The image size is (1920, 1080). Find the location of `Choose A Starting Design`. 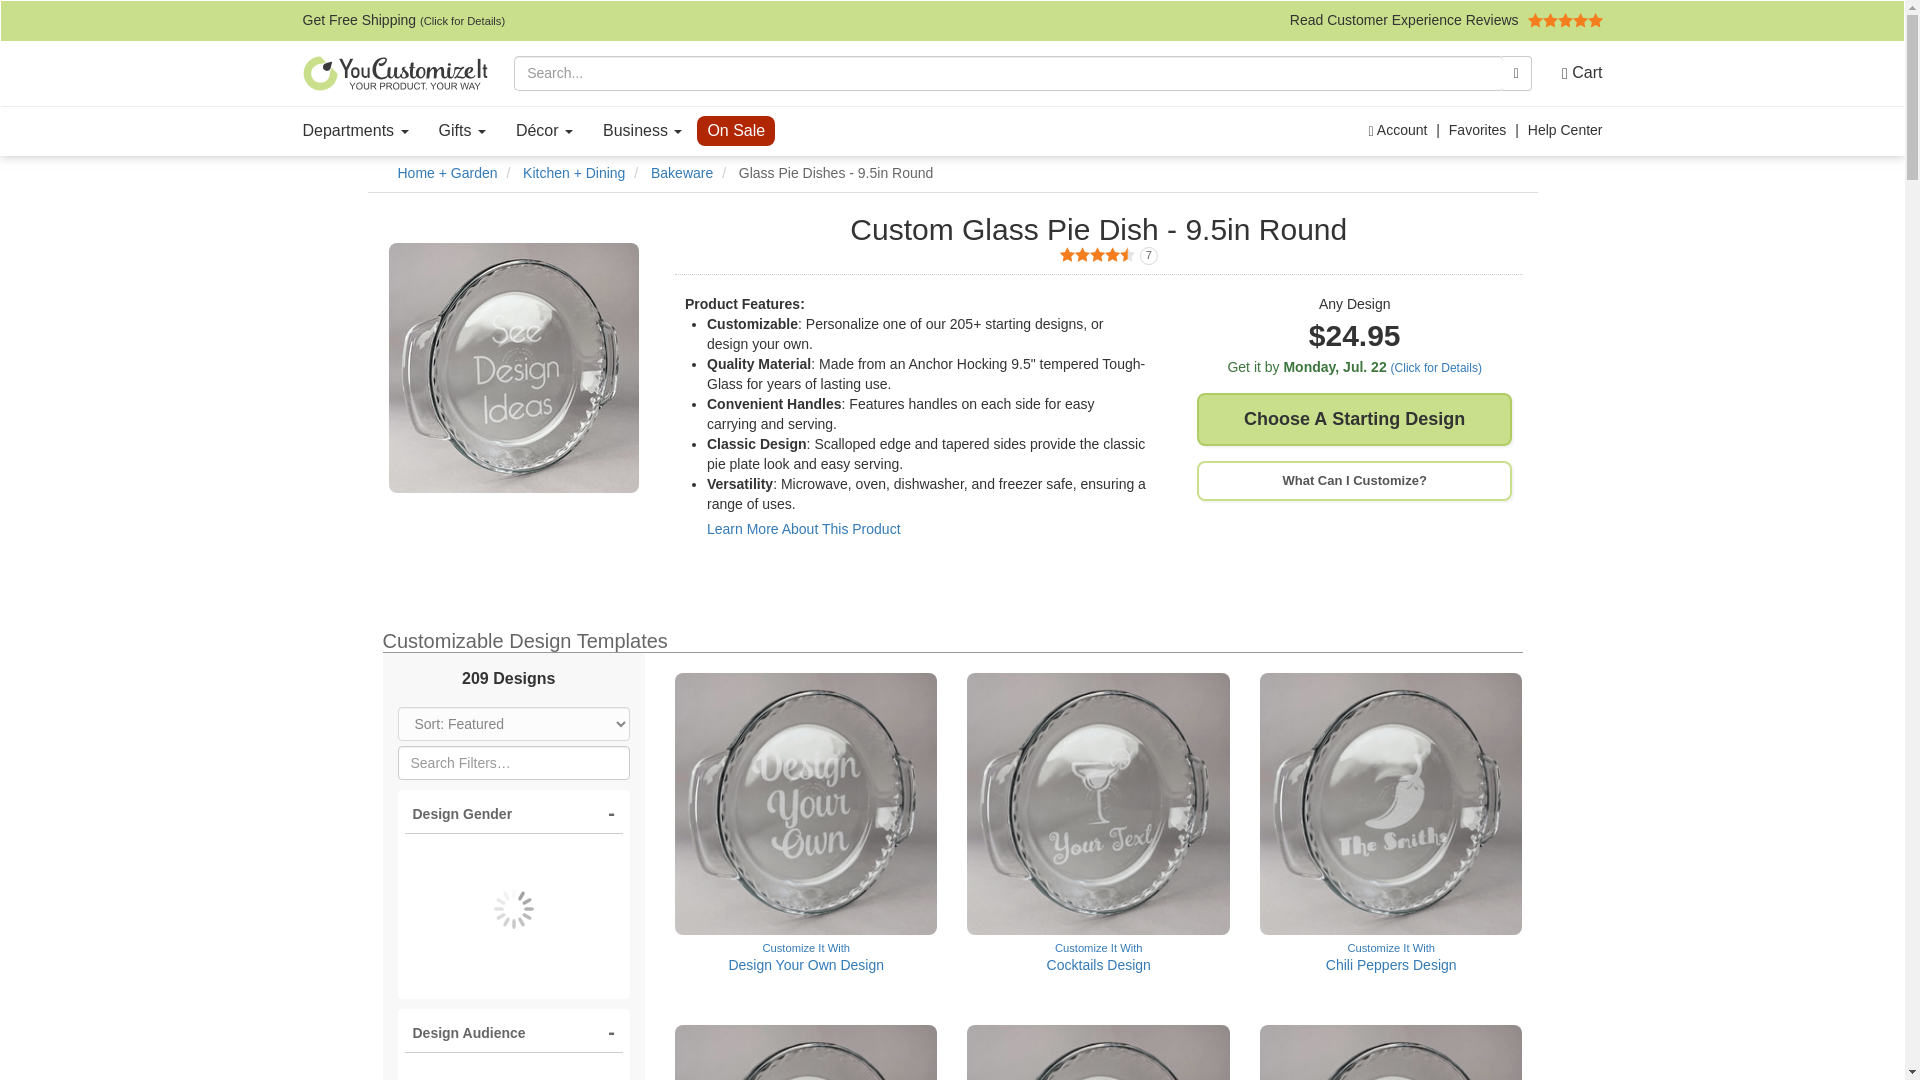

Choose A Starting Design is located at coordinates (1354, 420).